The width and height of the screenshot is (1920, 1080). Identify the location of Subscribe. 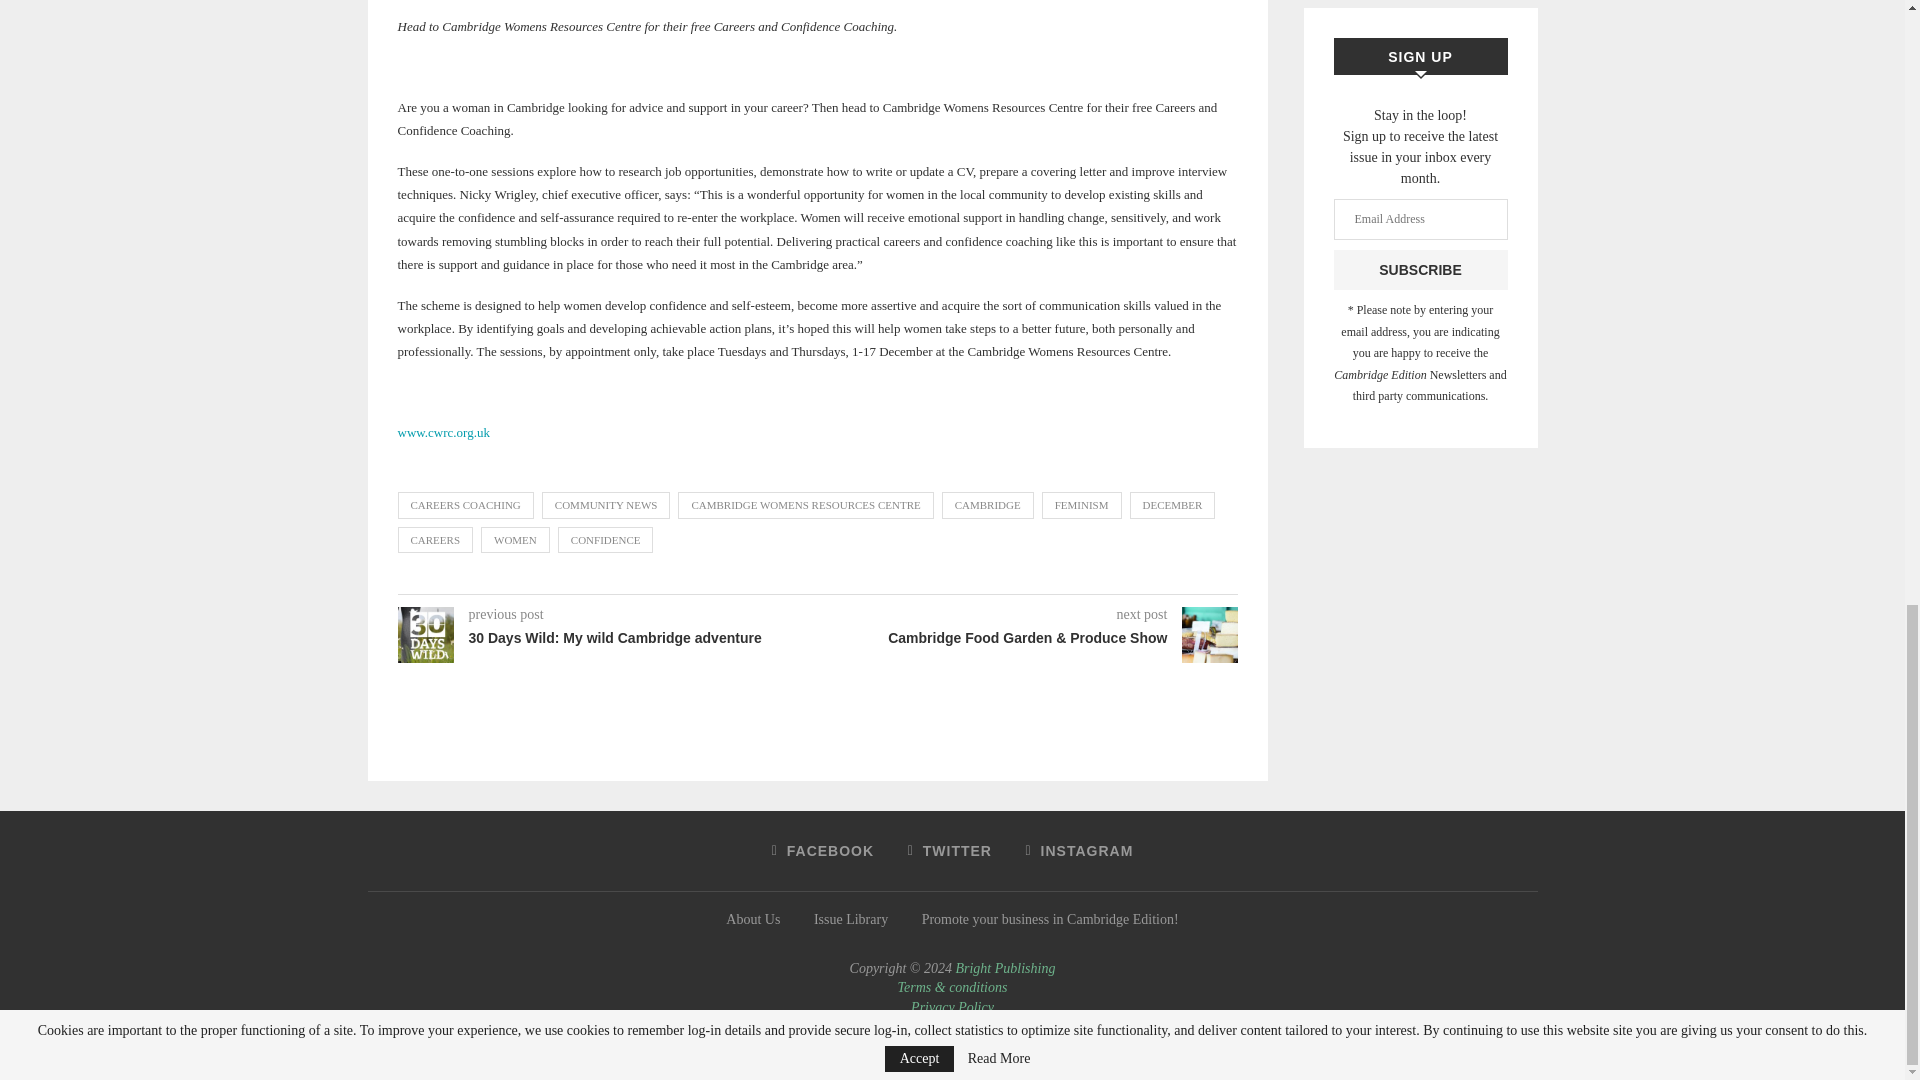
(1420, 270).